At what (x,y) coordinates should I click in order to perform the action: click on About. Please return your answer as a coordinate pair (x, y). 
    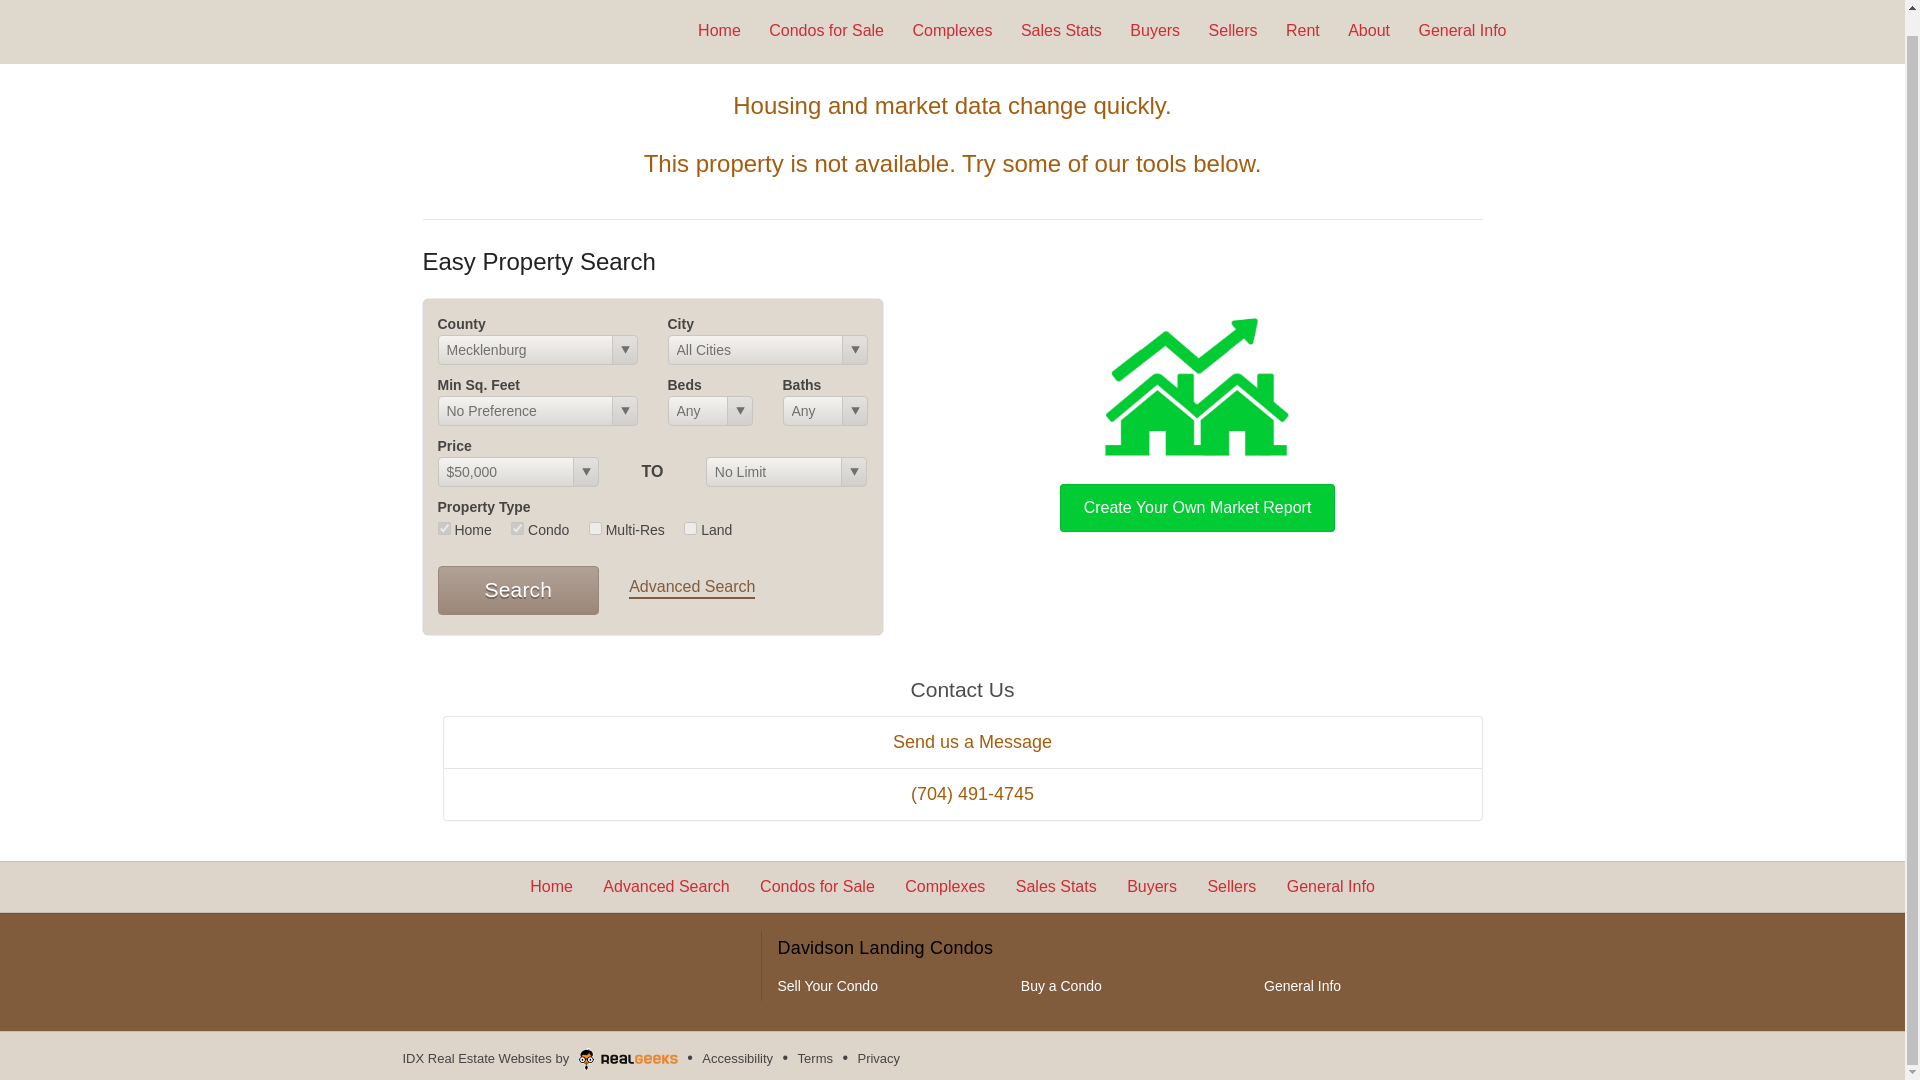
    Looking at the image, I should click on (1368, 8).